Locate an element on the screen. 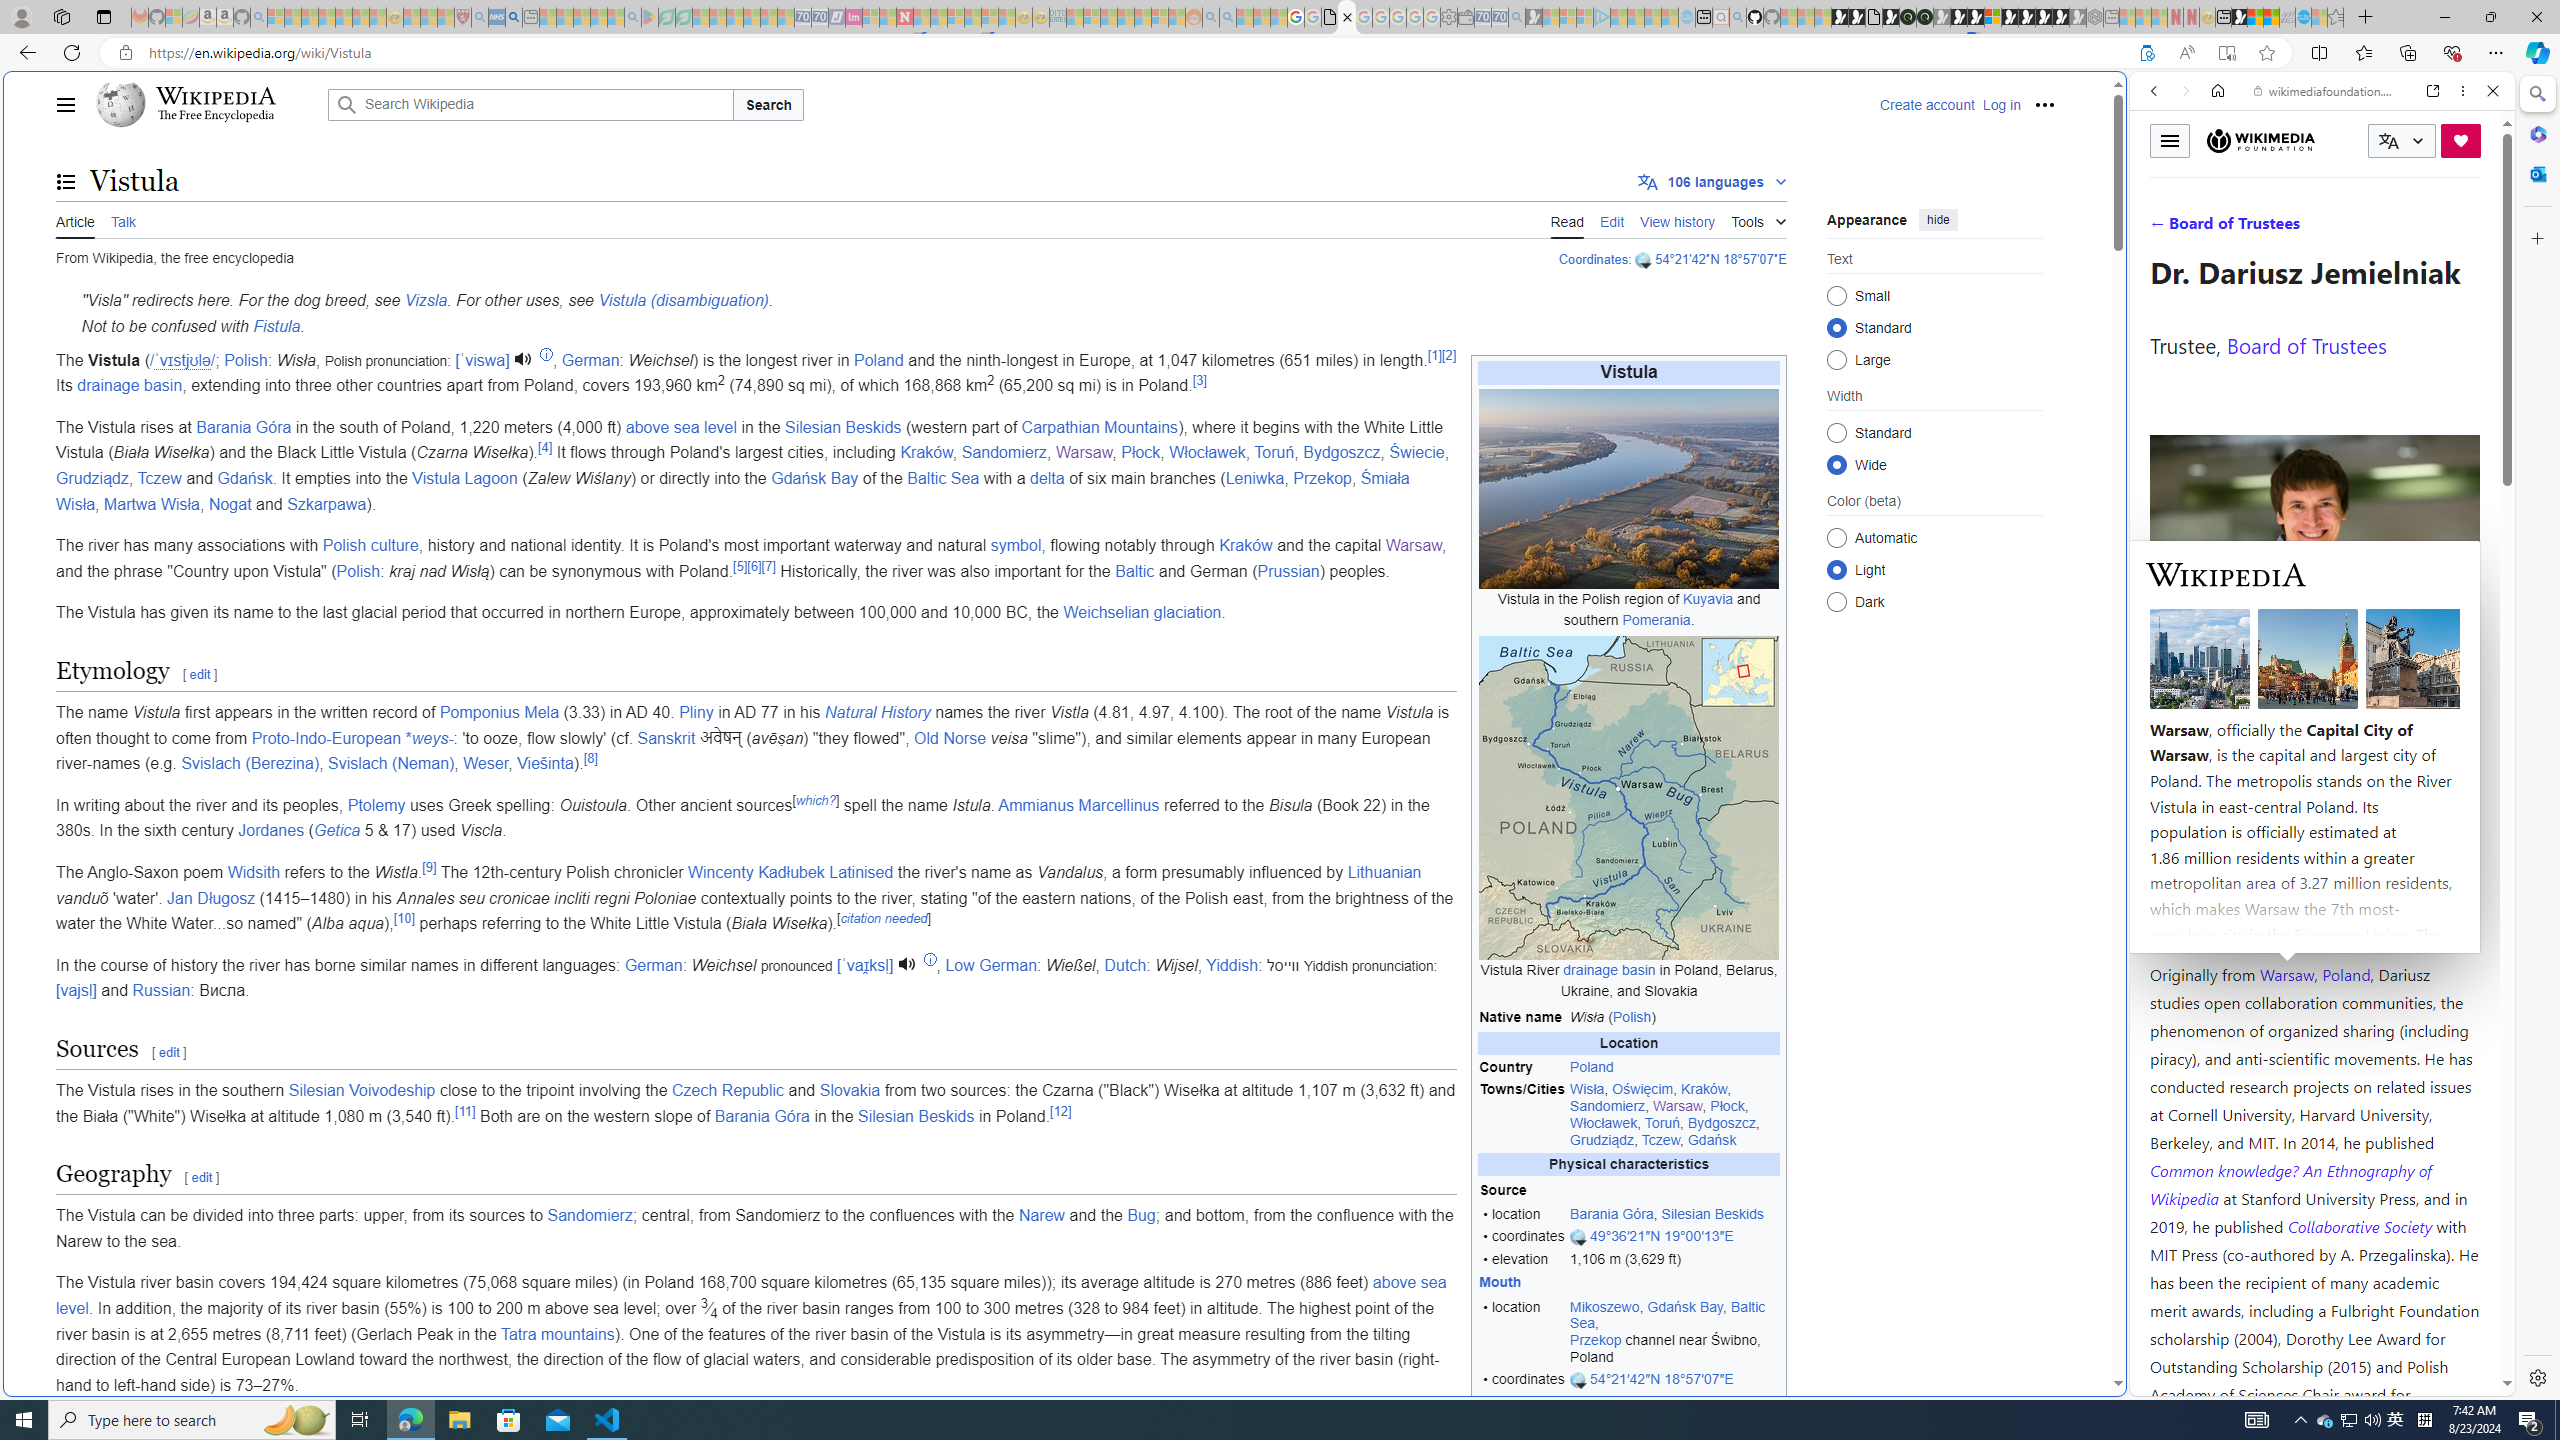  Vistula - Wikipedia is located at coordinates (1348, 17).